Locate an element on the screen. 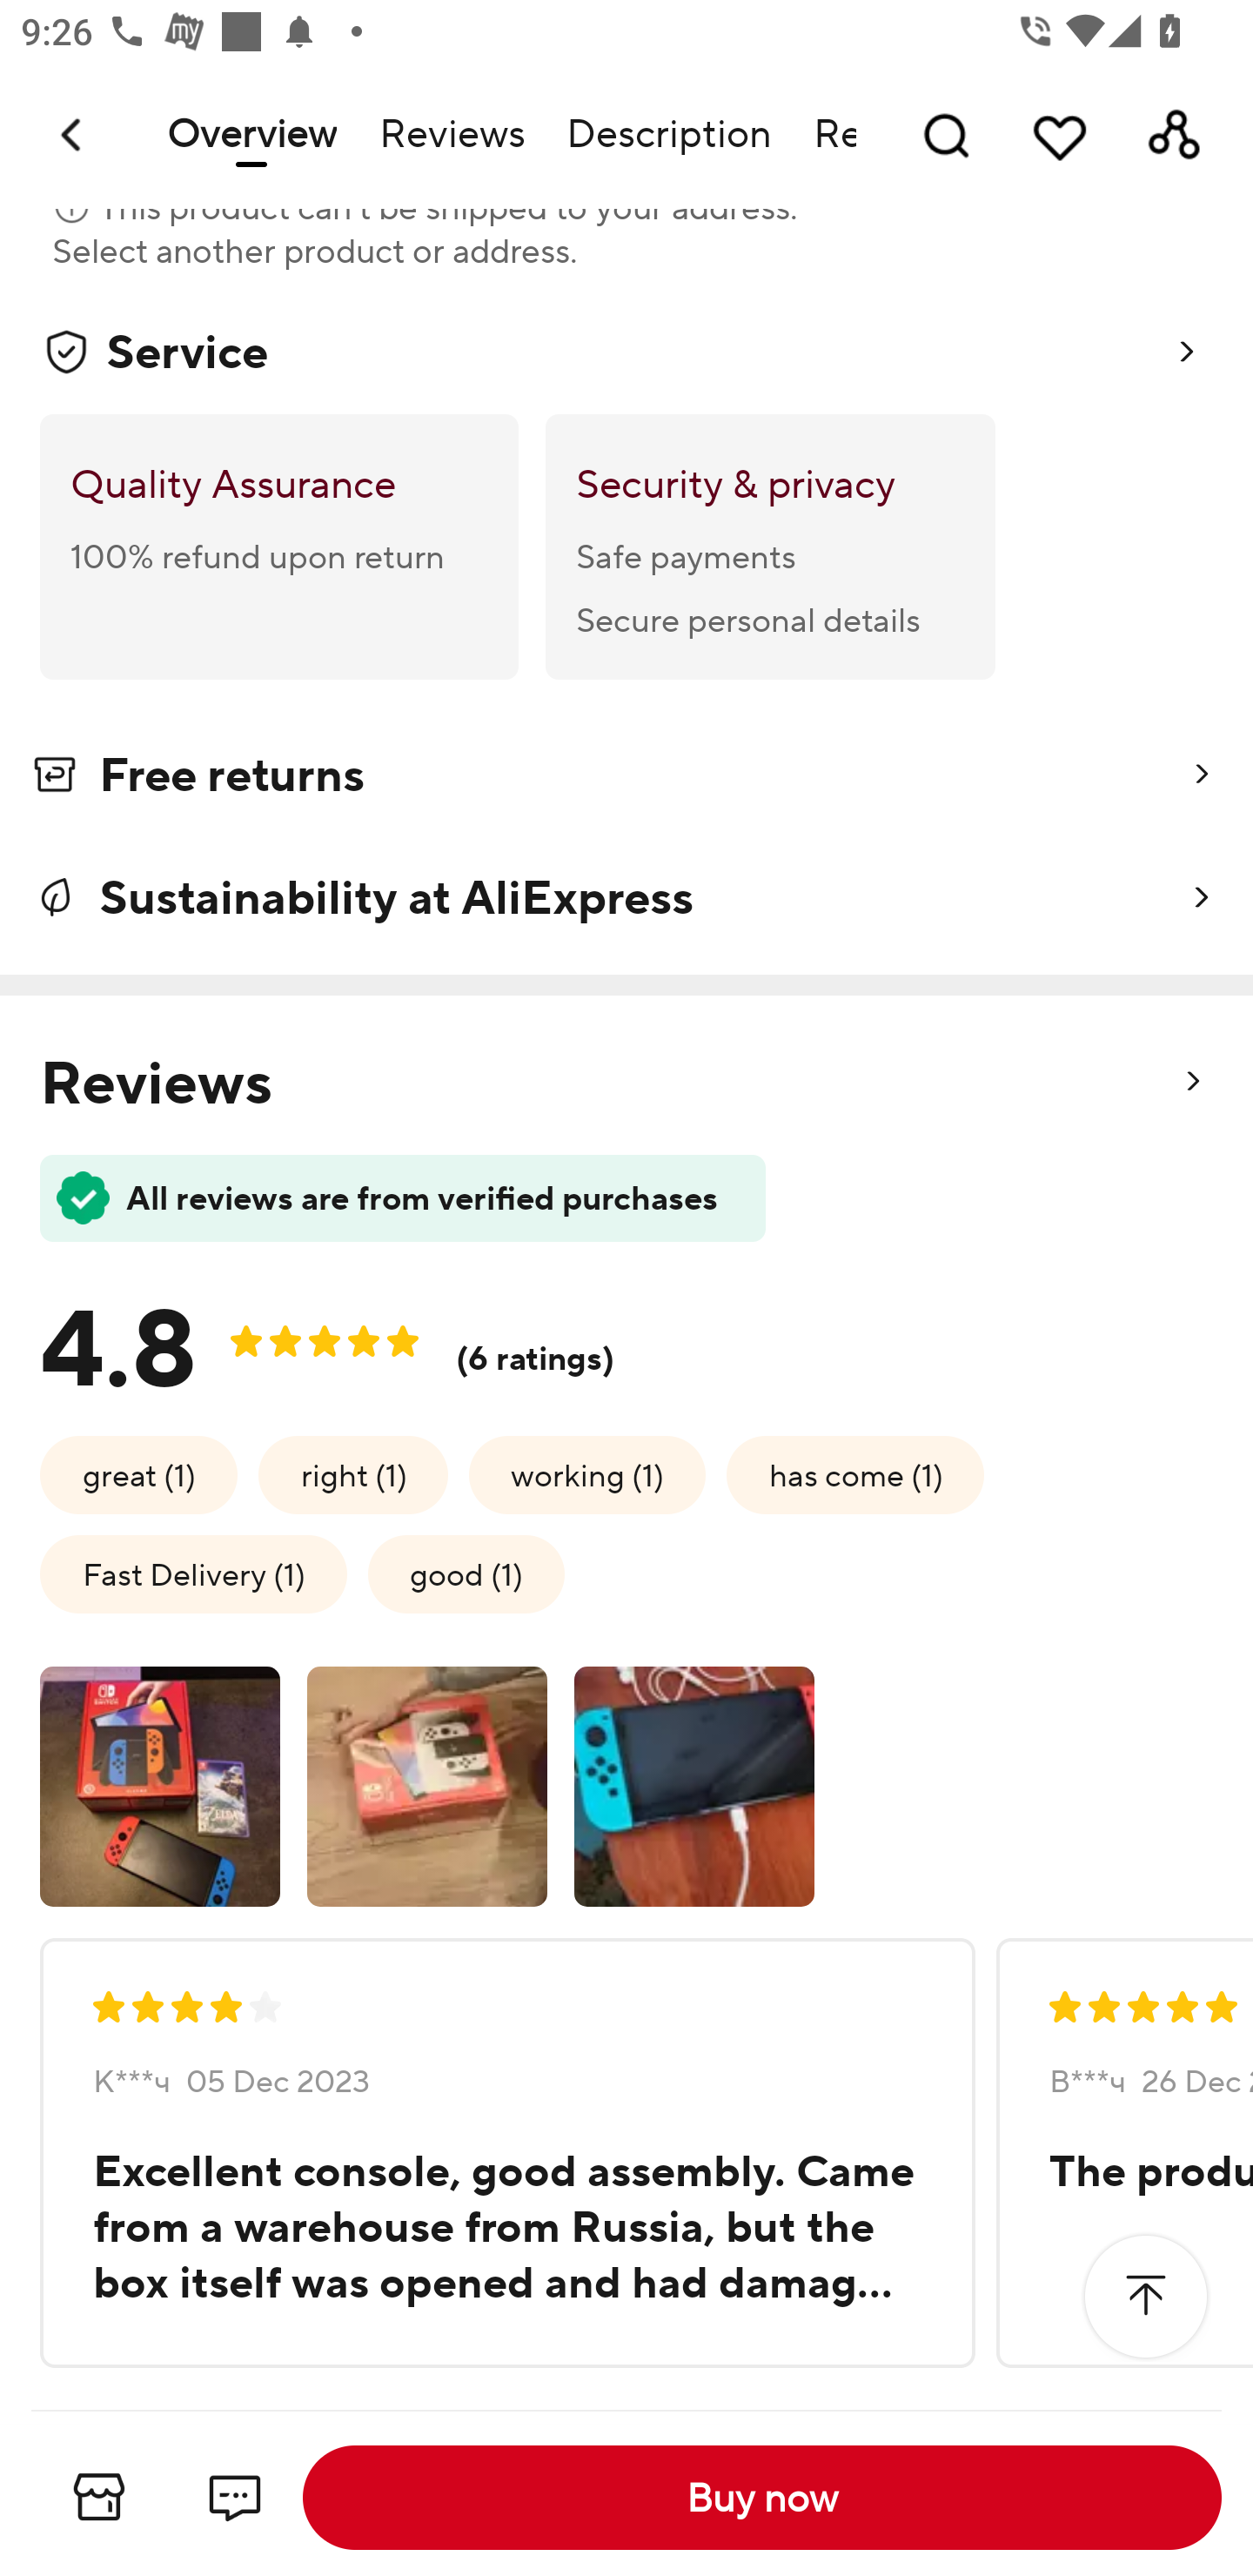 This screenshot has height=2576, width=1253. great (1) is located at coordinates (139, 1474).